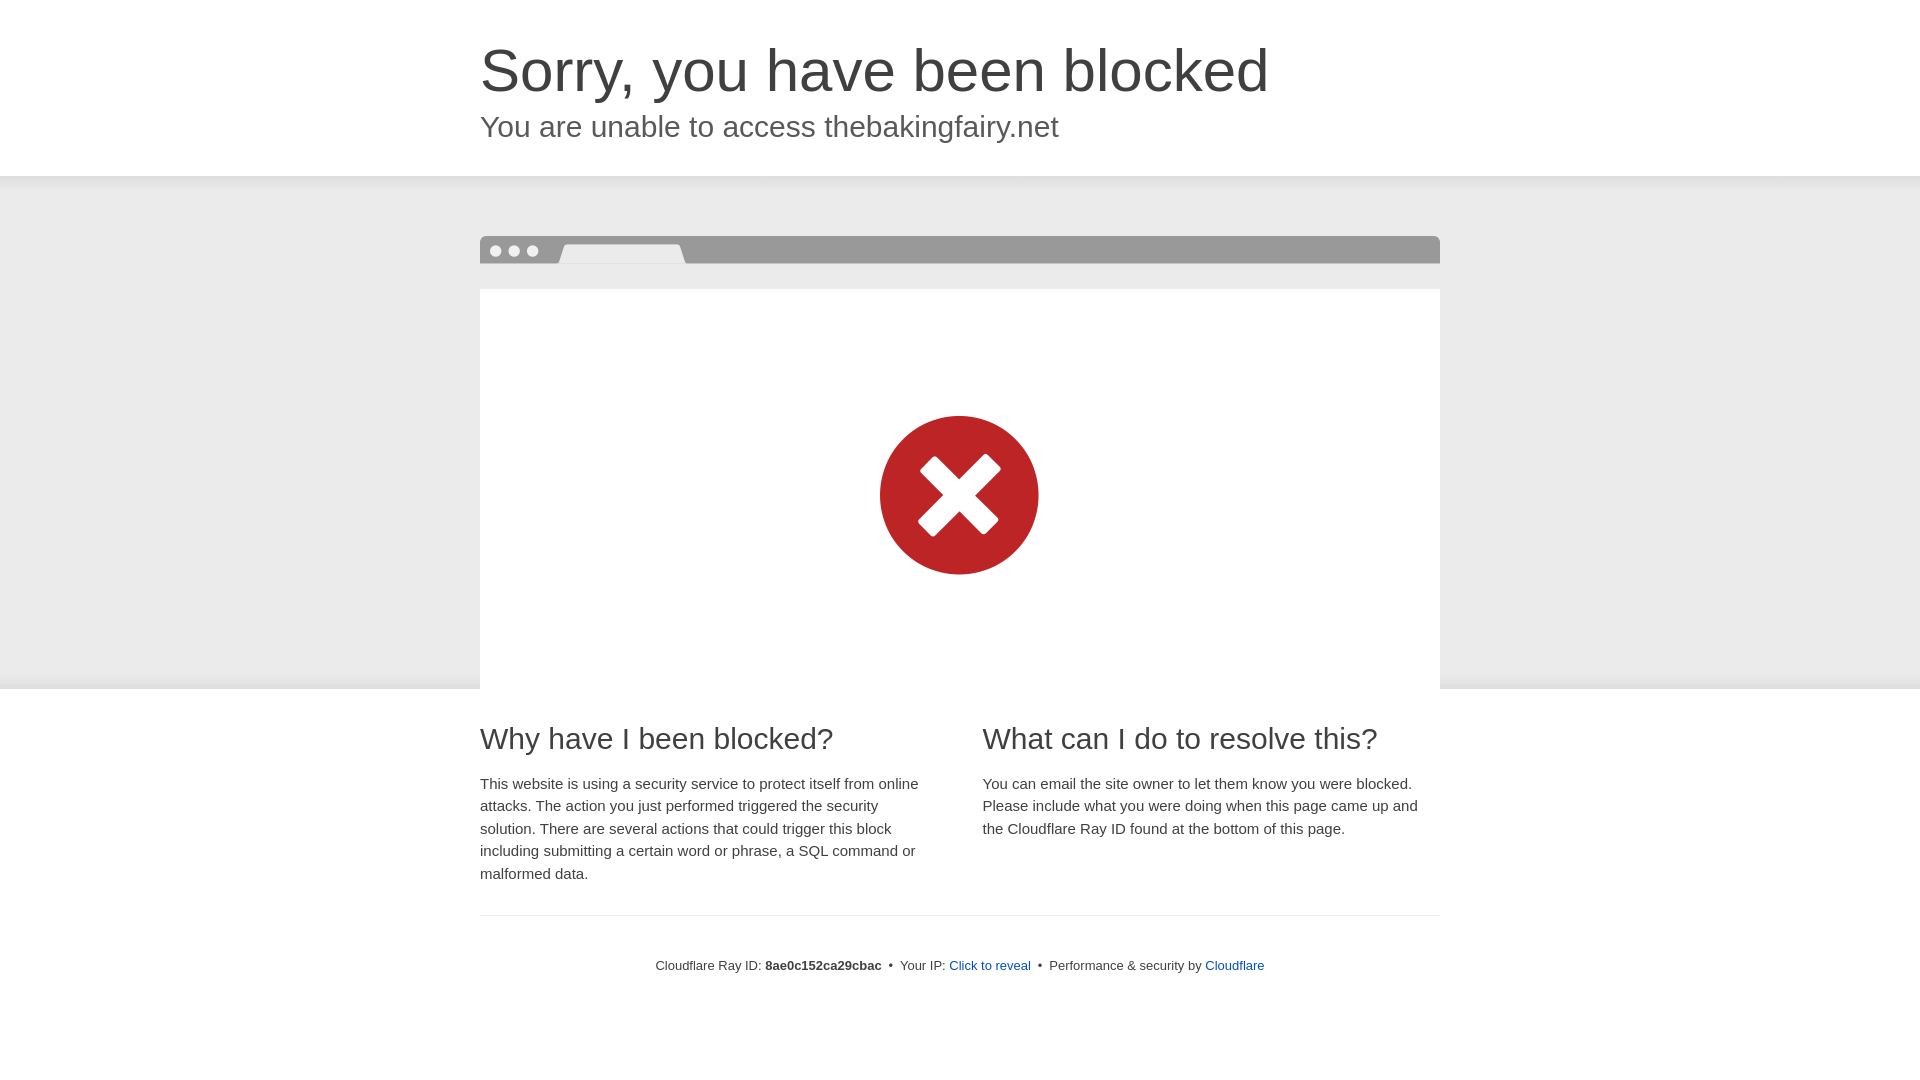  I want to click on Click to reveal, so click(990, 966).